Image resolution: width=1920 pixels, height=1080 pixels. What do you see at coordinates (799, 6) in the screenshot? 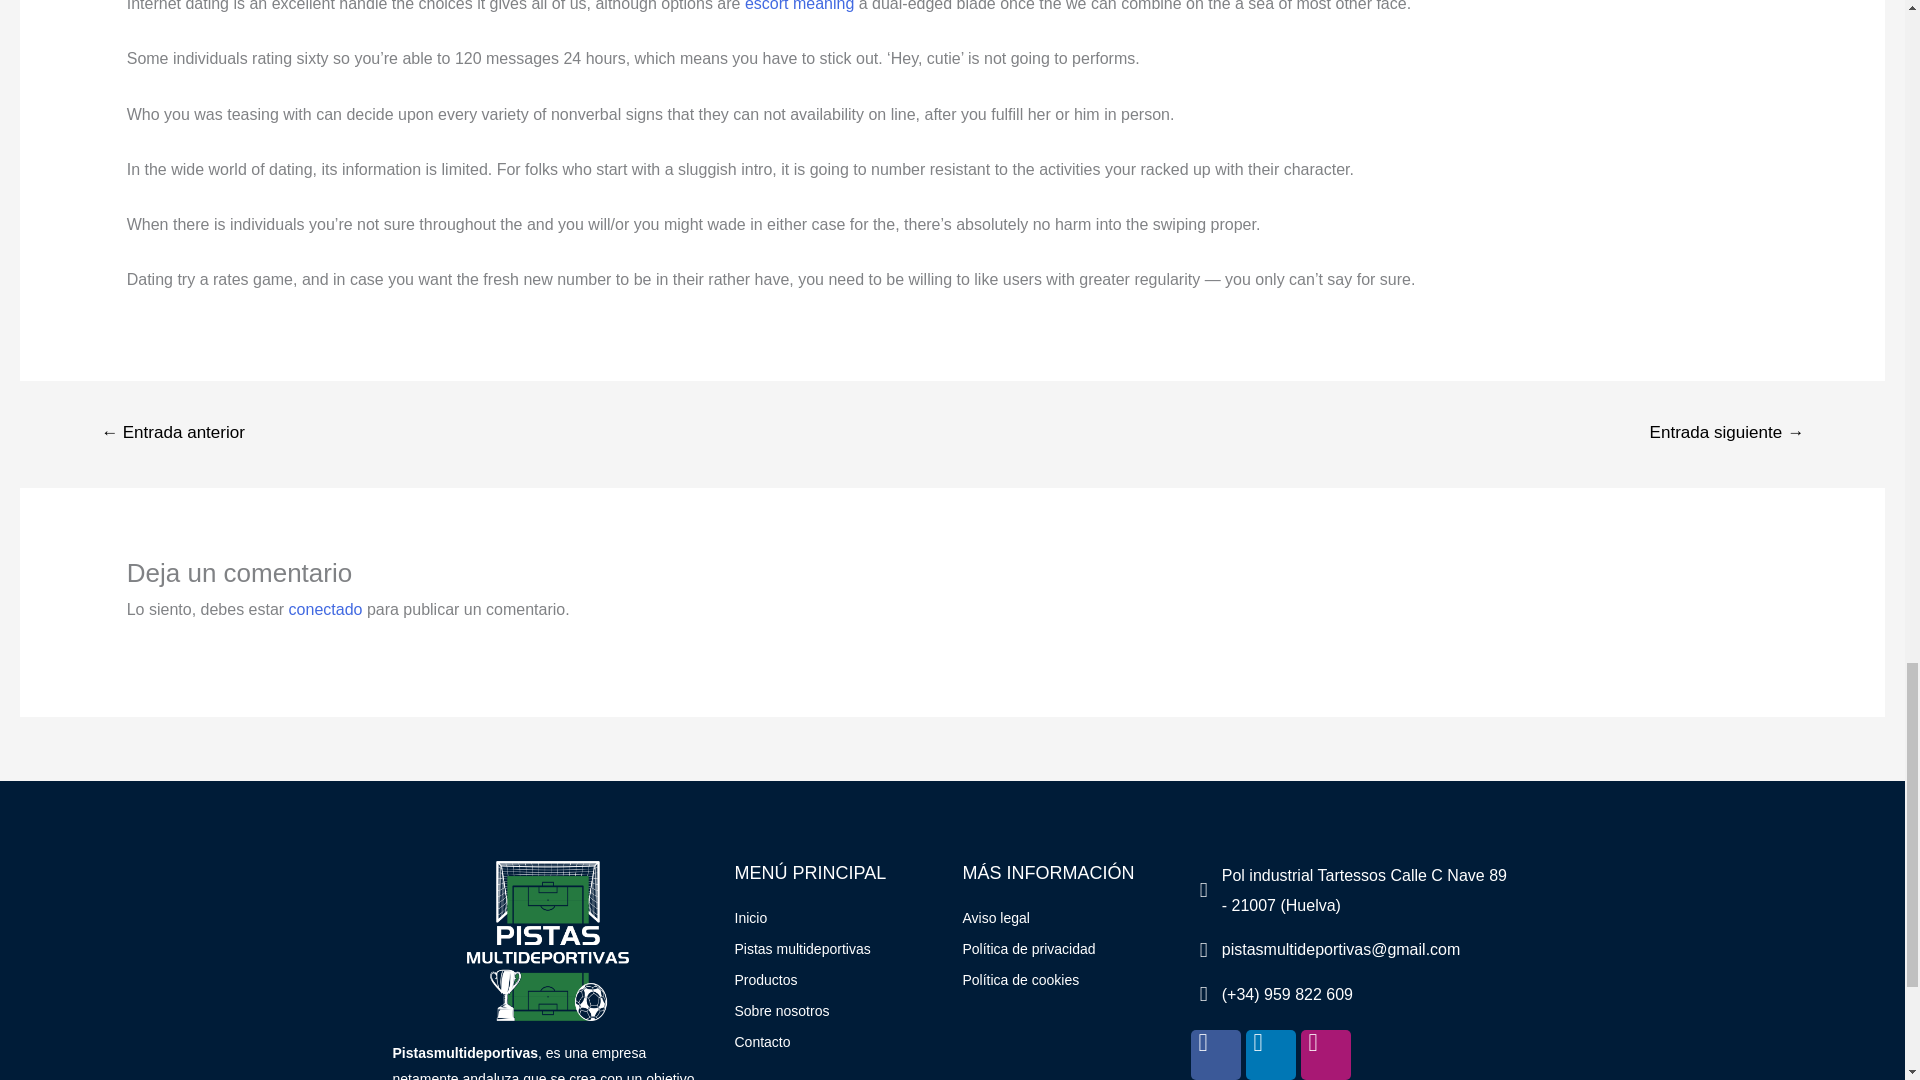
I see `escort meaning` at bounding box center [799, 6].